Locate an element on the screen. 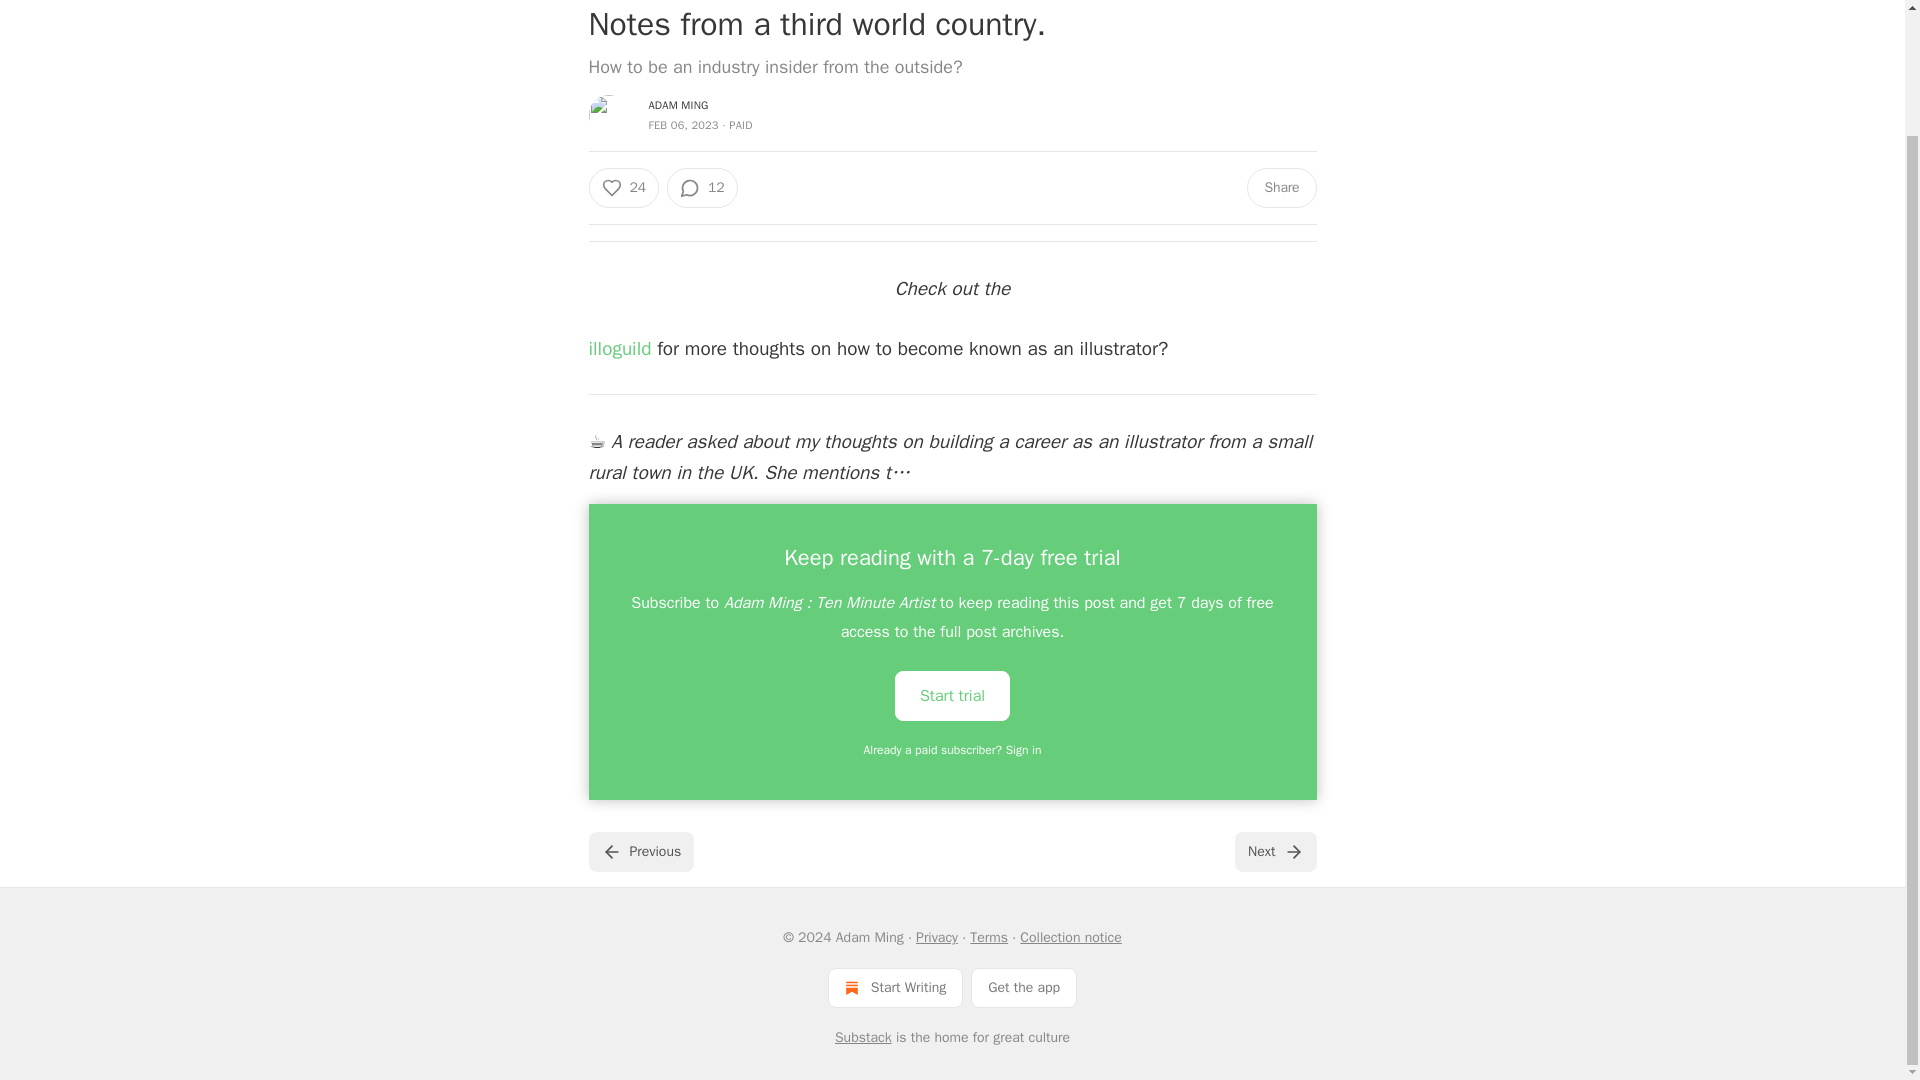  Collection notice is located at coordinates (1070, 937).